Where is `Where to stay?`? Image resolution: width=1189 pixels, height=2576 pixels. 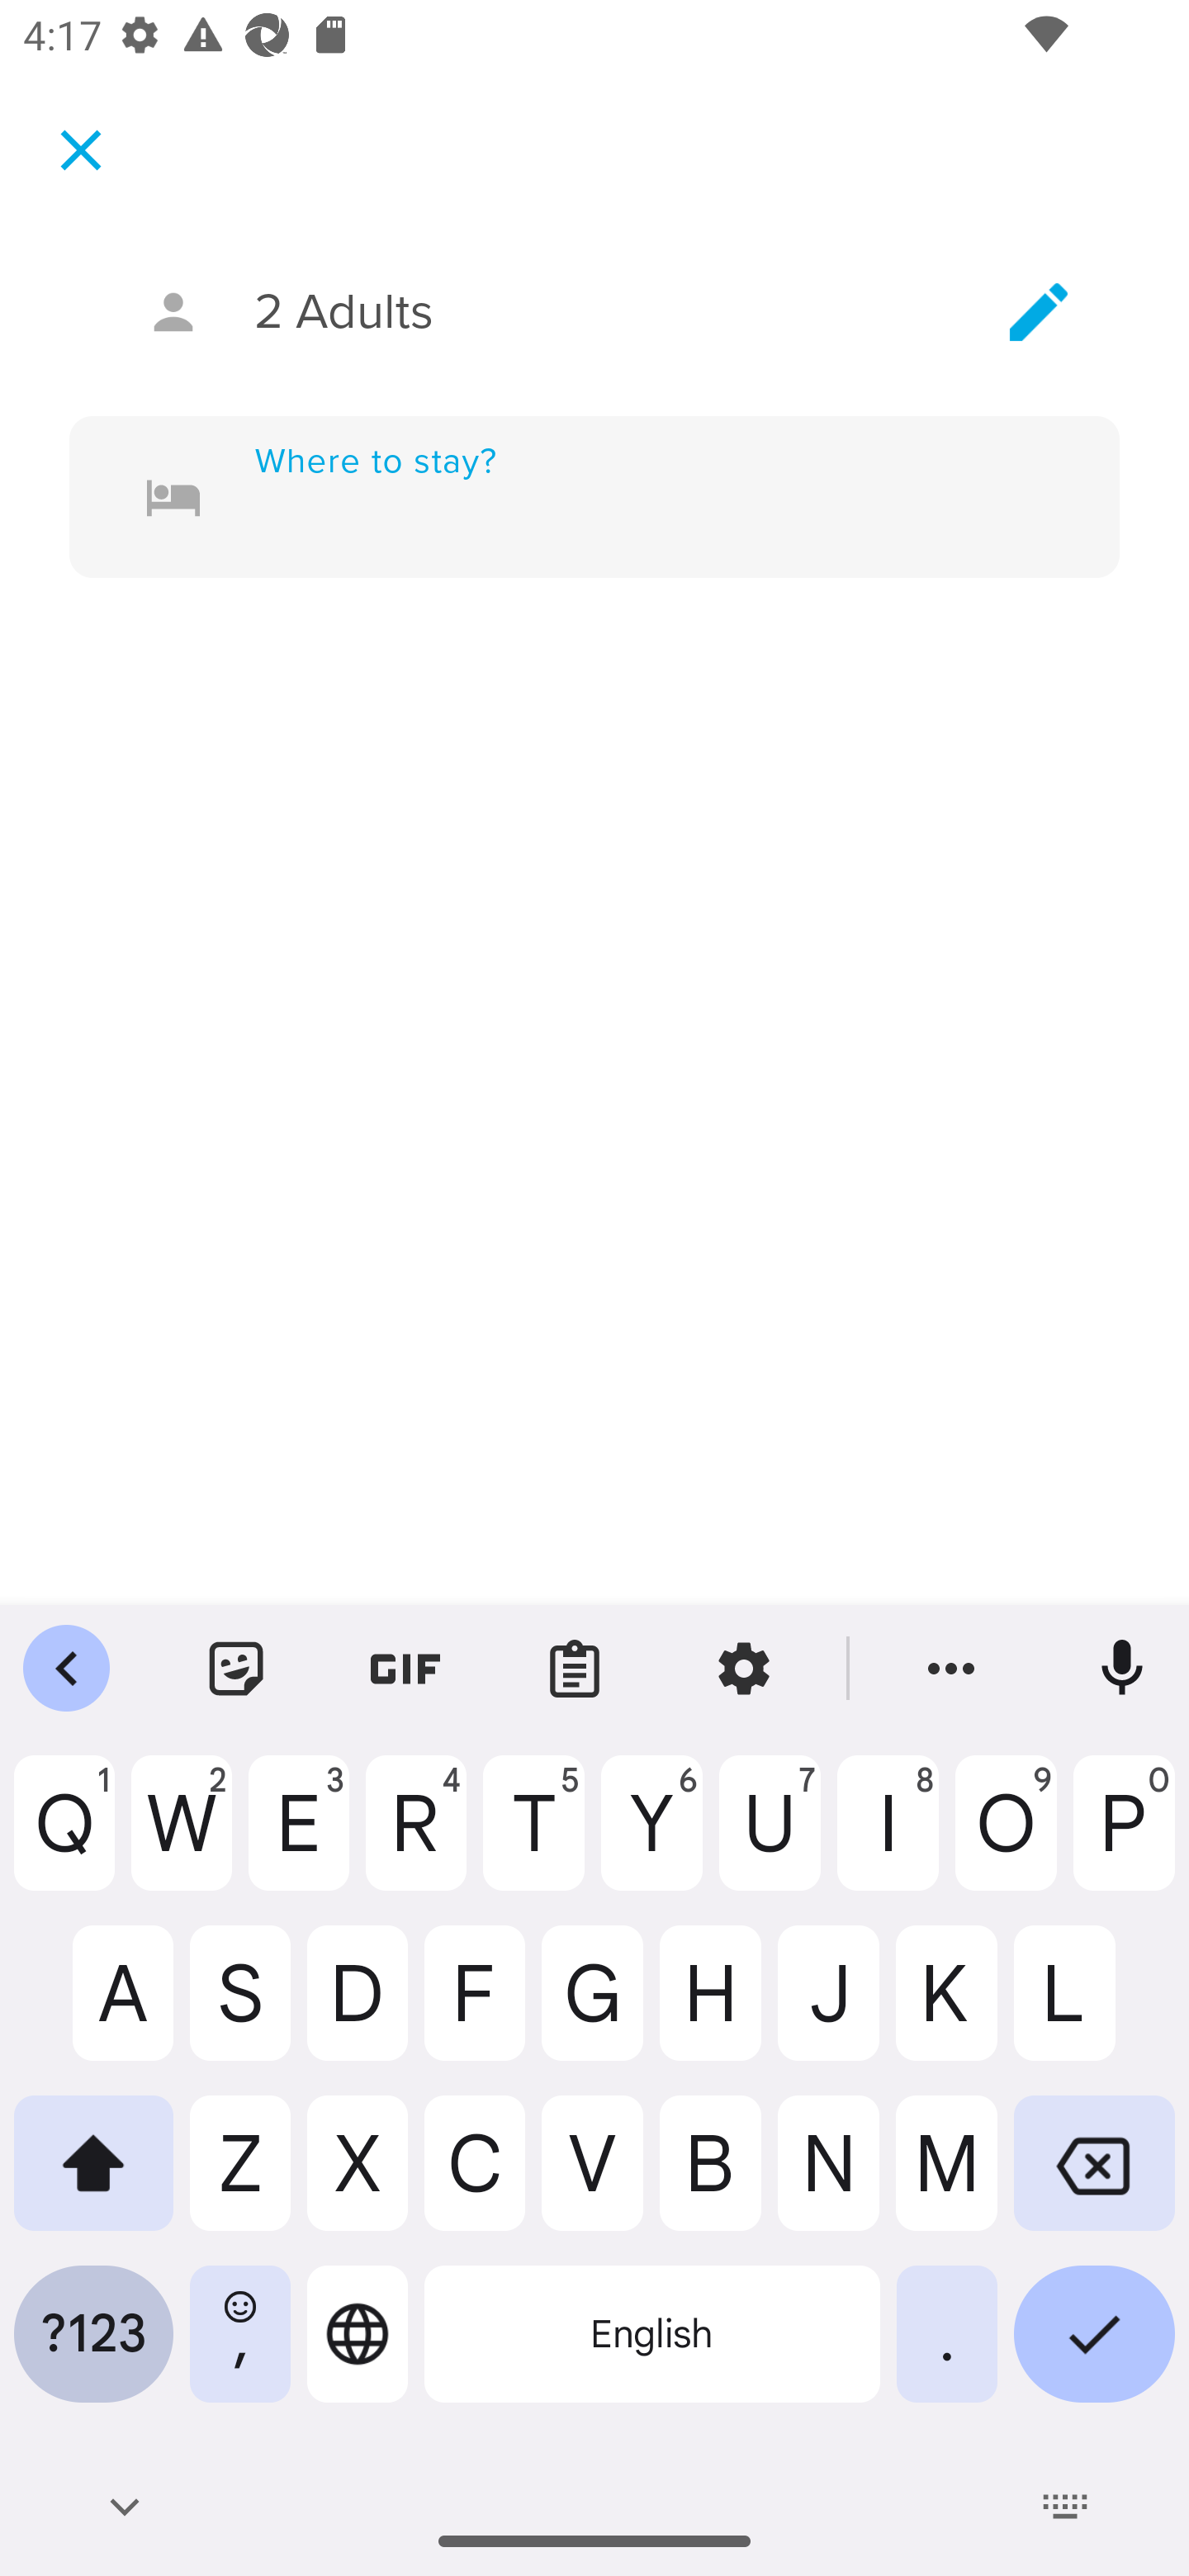 Where to stay? is located at coordinates (641, 497).